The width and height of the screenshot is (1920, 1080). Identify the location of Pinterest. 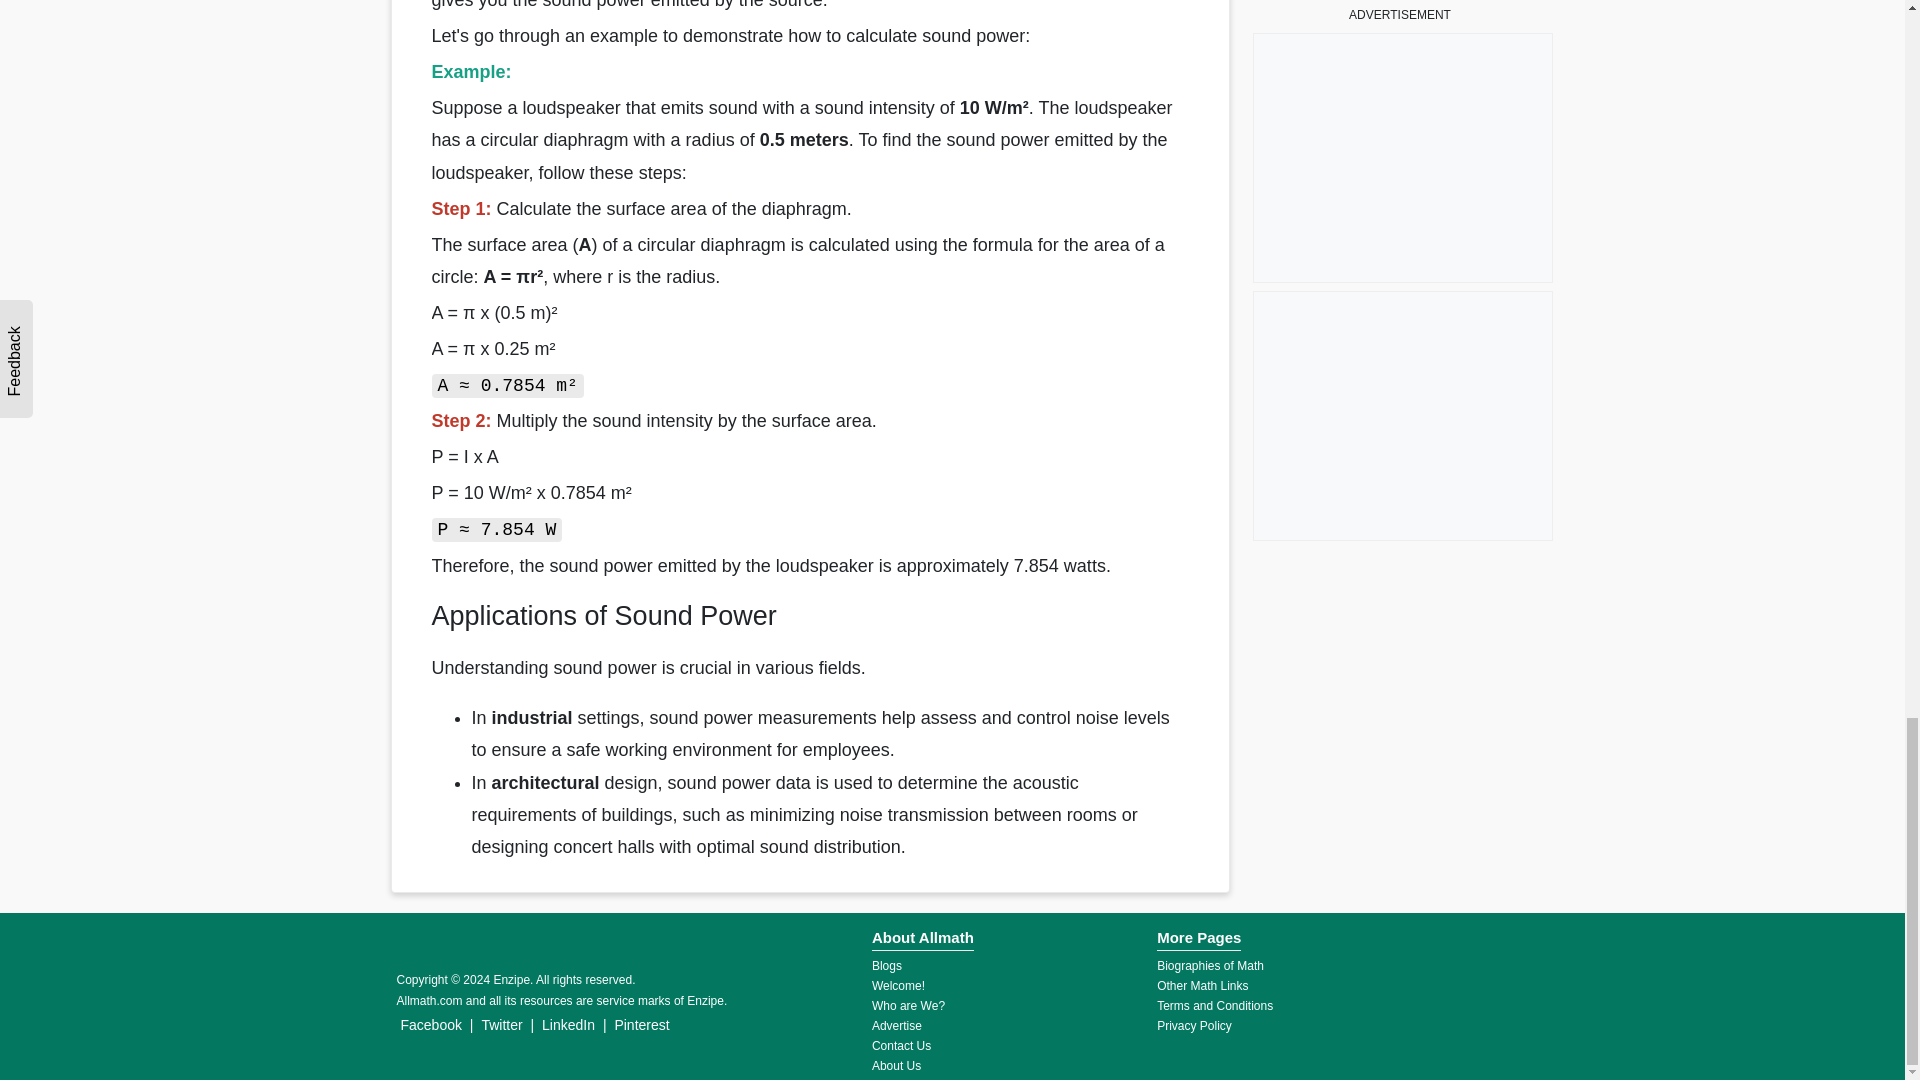
(642, 1024).